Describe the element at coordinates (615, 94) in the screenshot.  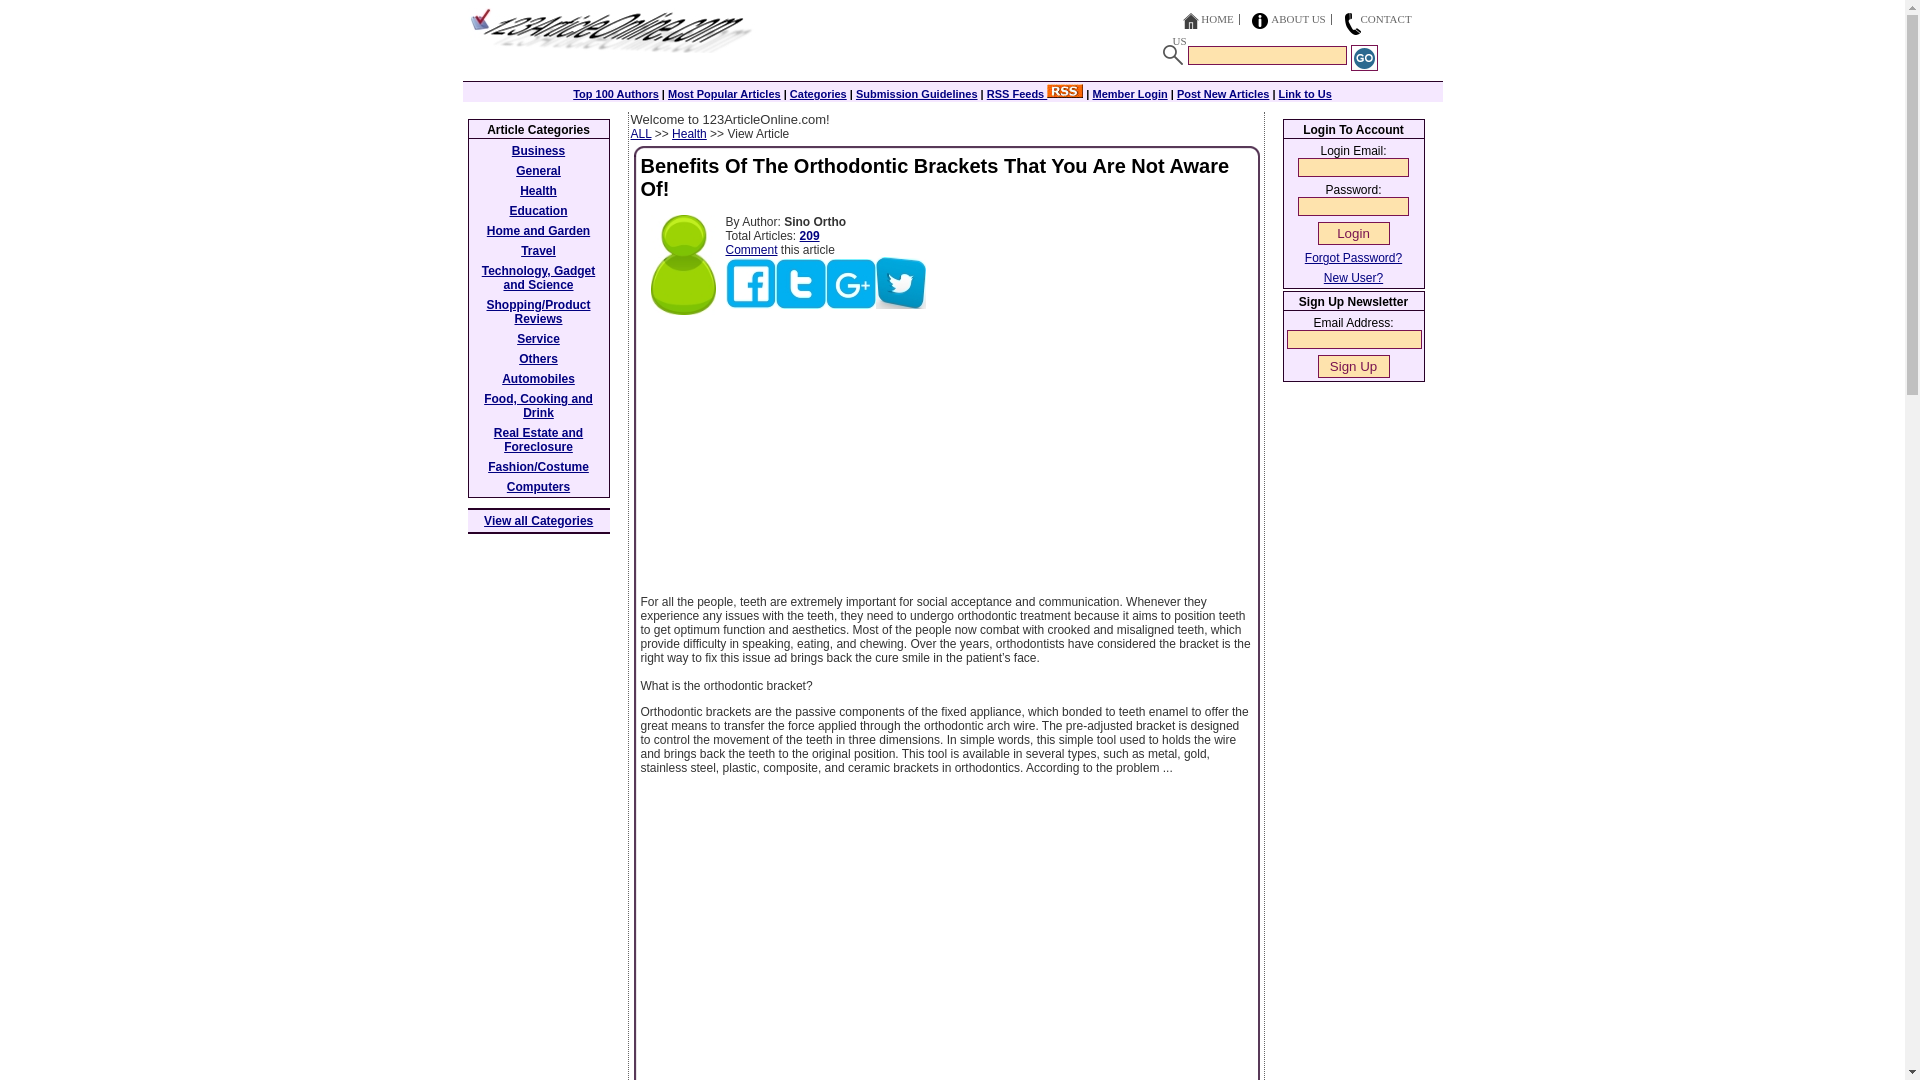
I see `Top 100 Authors` at that location.